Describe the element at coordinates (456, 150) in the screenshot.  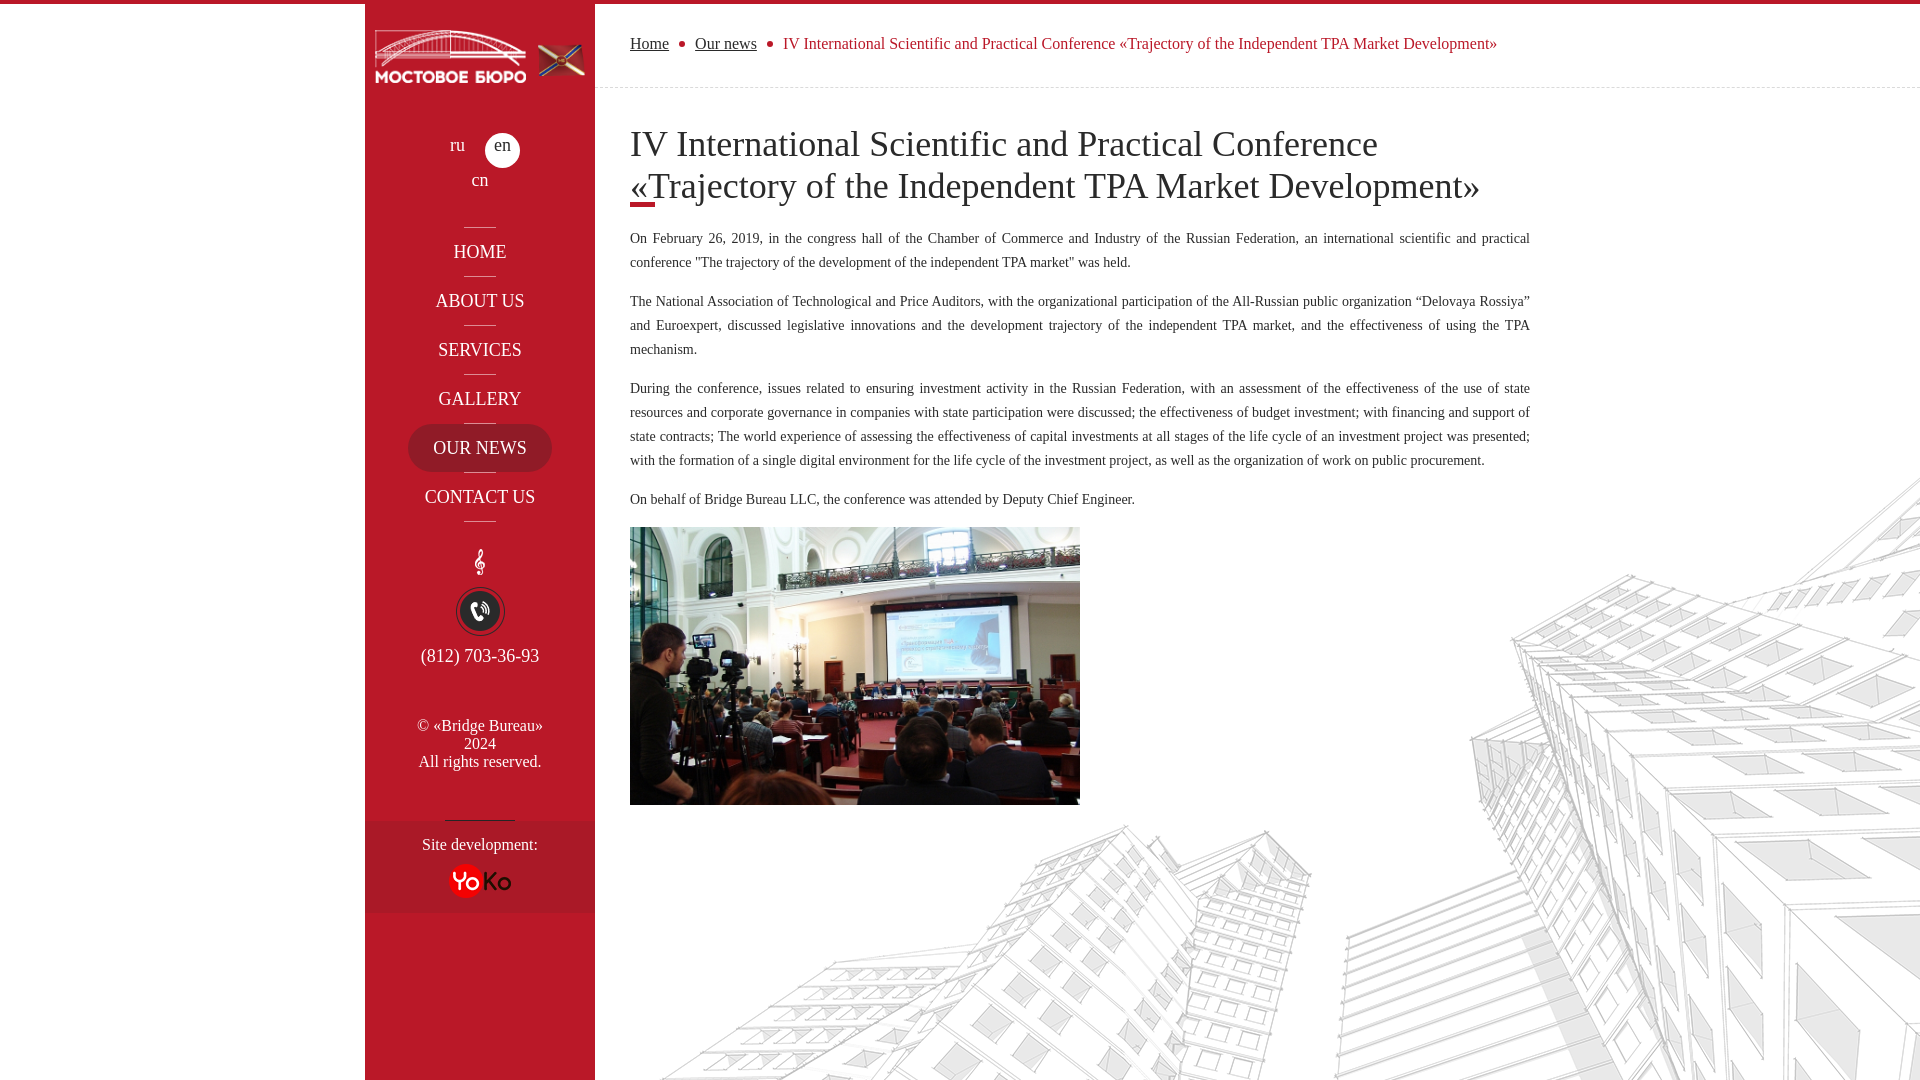
I see `ru` at that location.